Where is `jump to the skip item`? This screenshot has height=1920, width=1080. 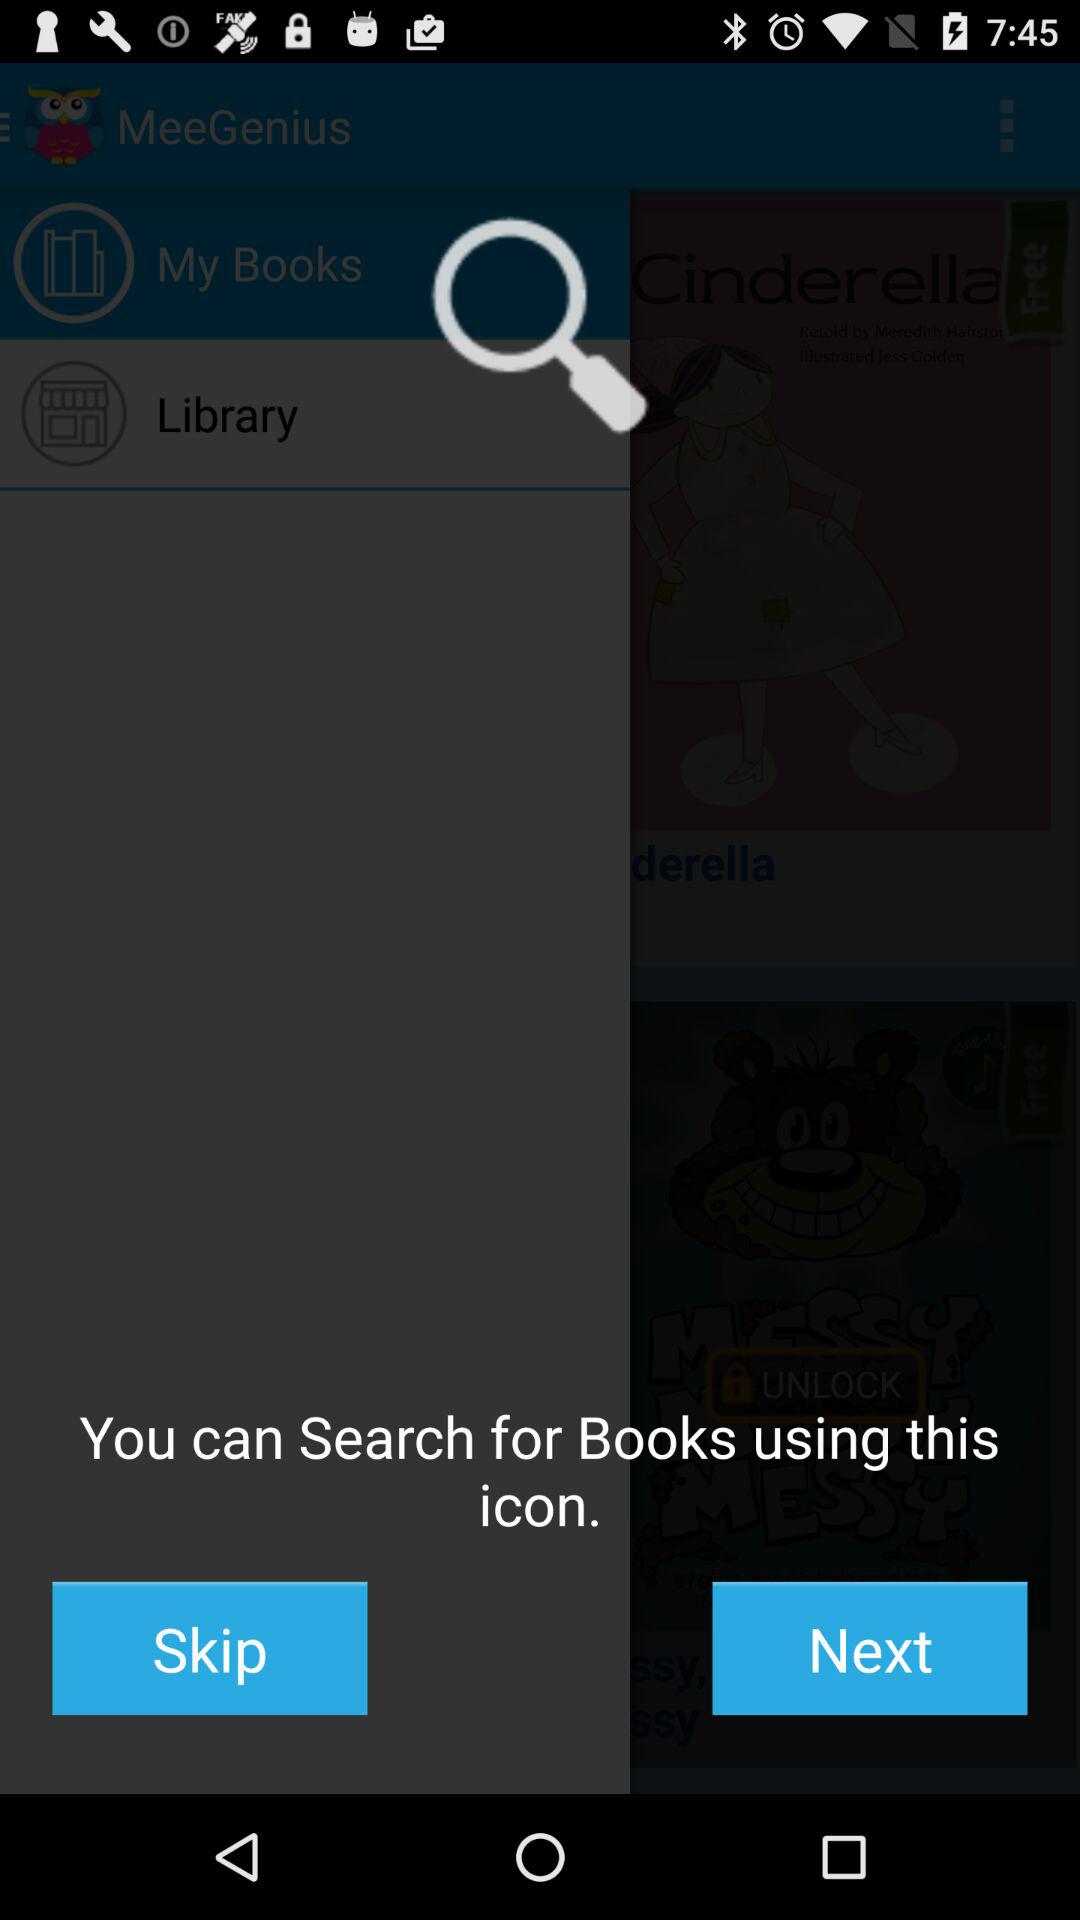 jump to the skip item is located at coordinates (210, 1648).